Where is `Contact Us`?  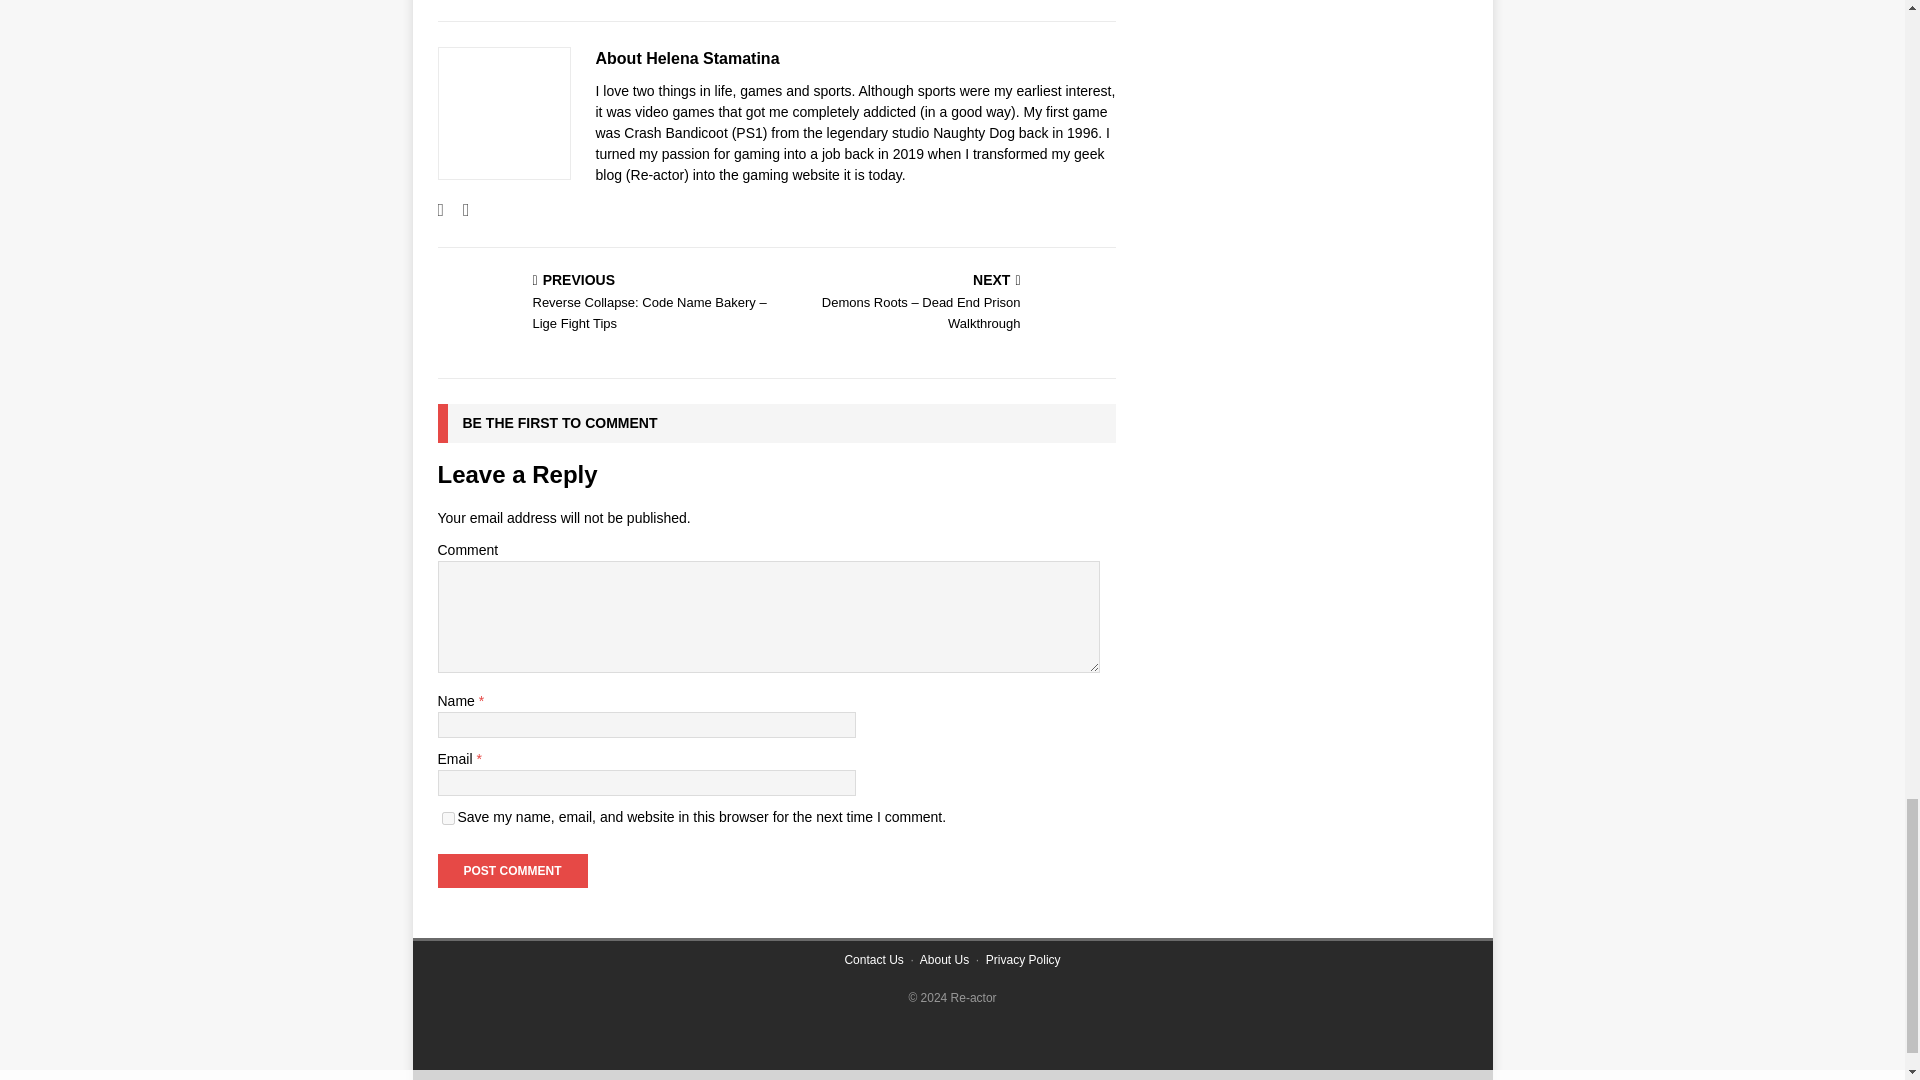 Contact Us is located at coordinates (873, 959).